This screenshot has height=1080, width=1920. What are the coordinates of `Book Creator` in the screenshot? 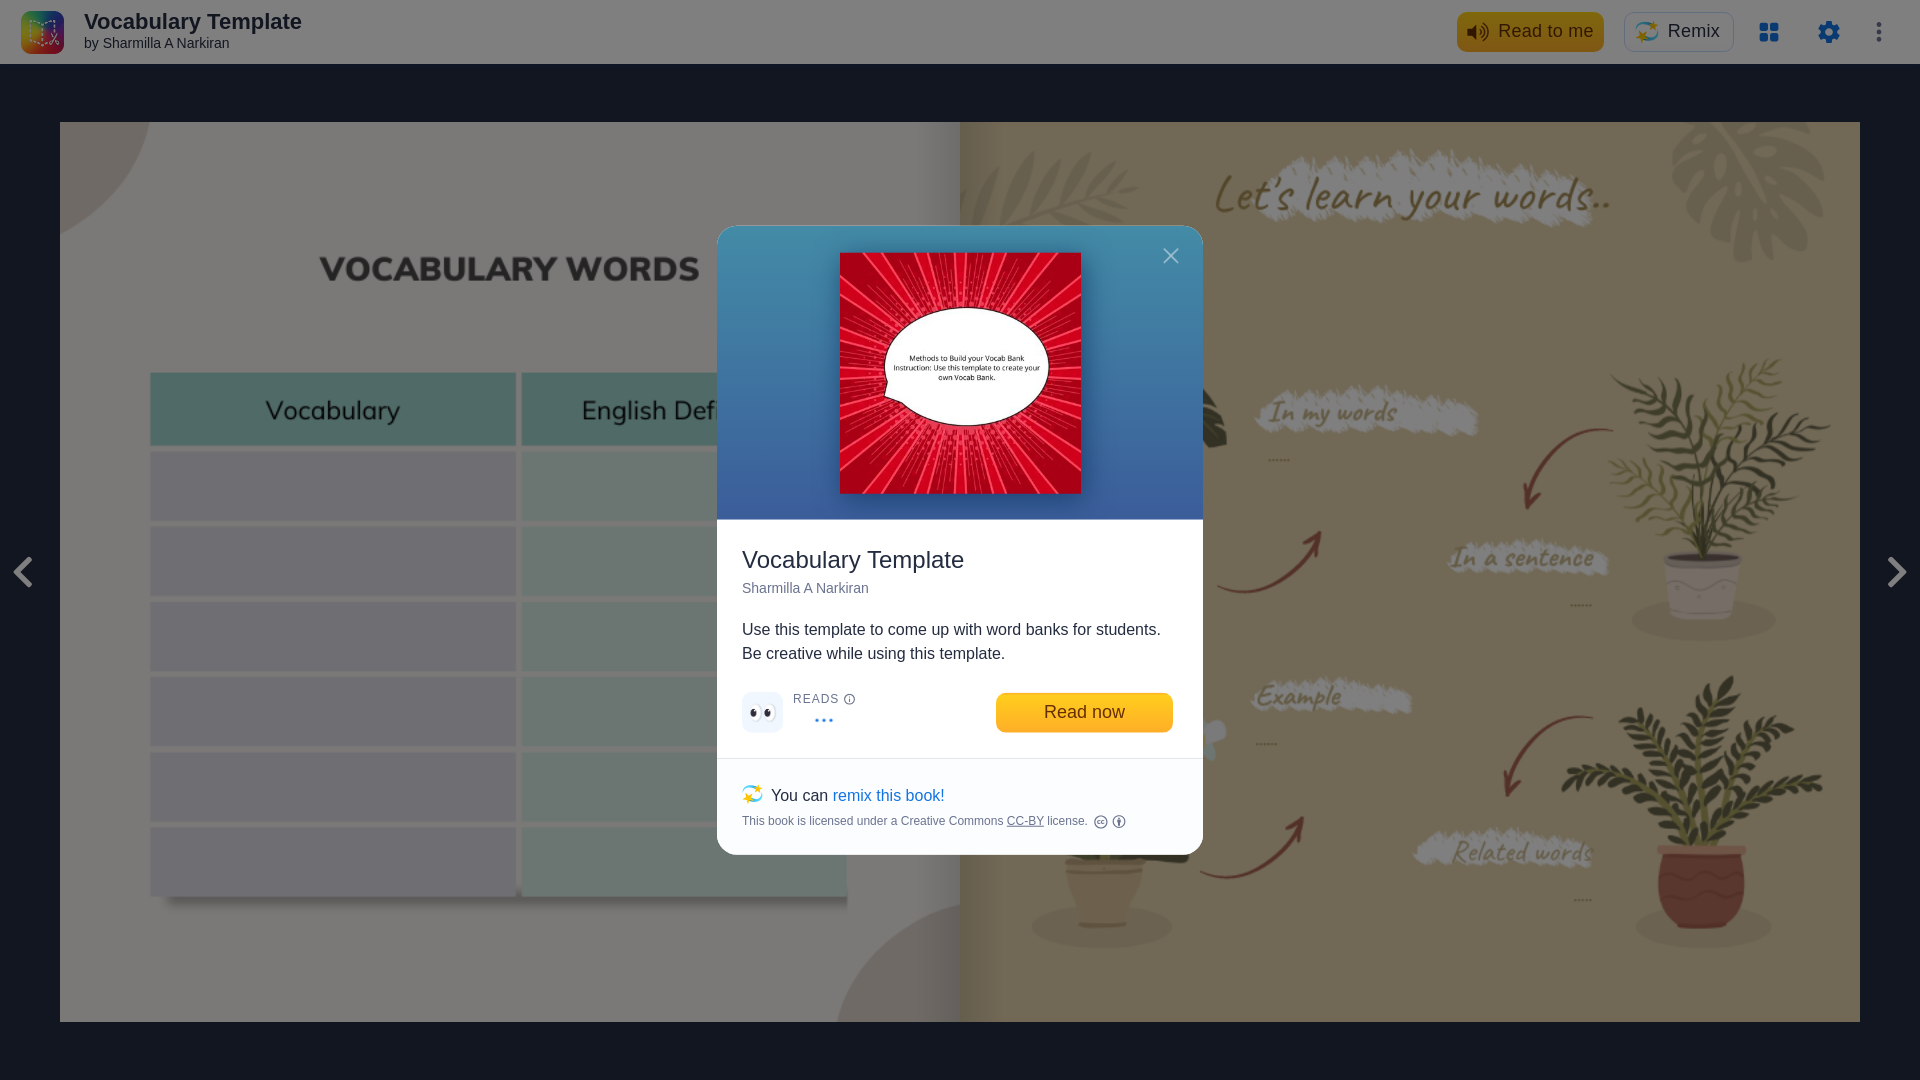 It's located at (42, 30).